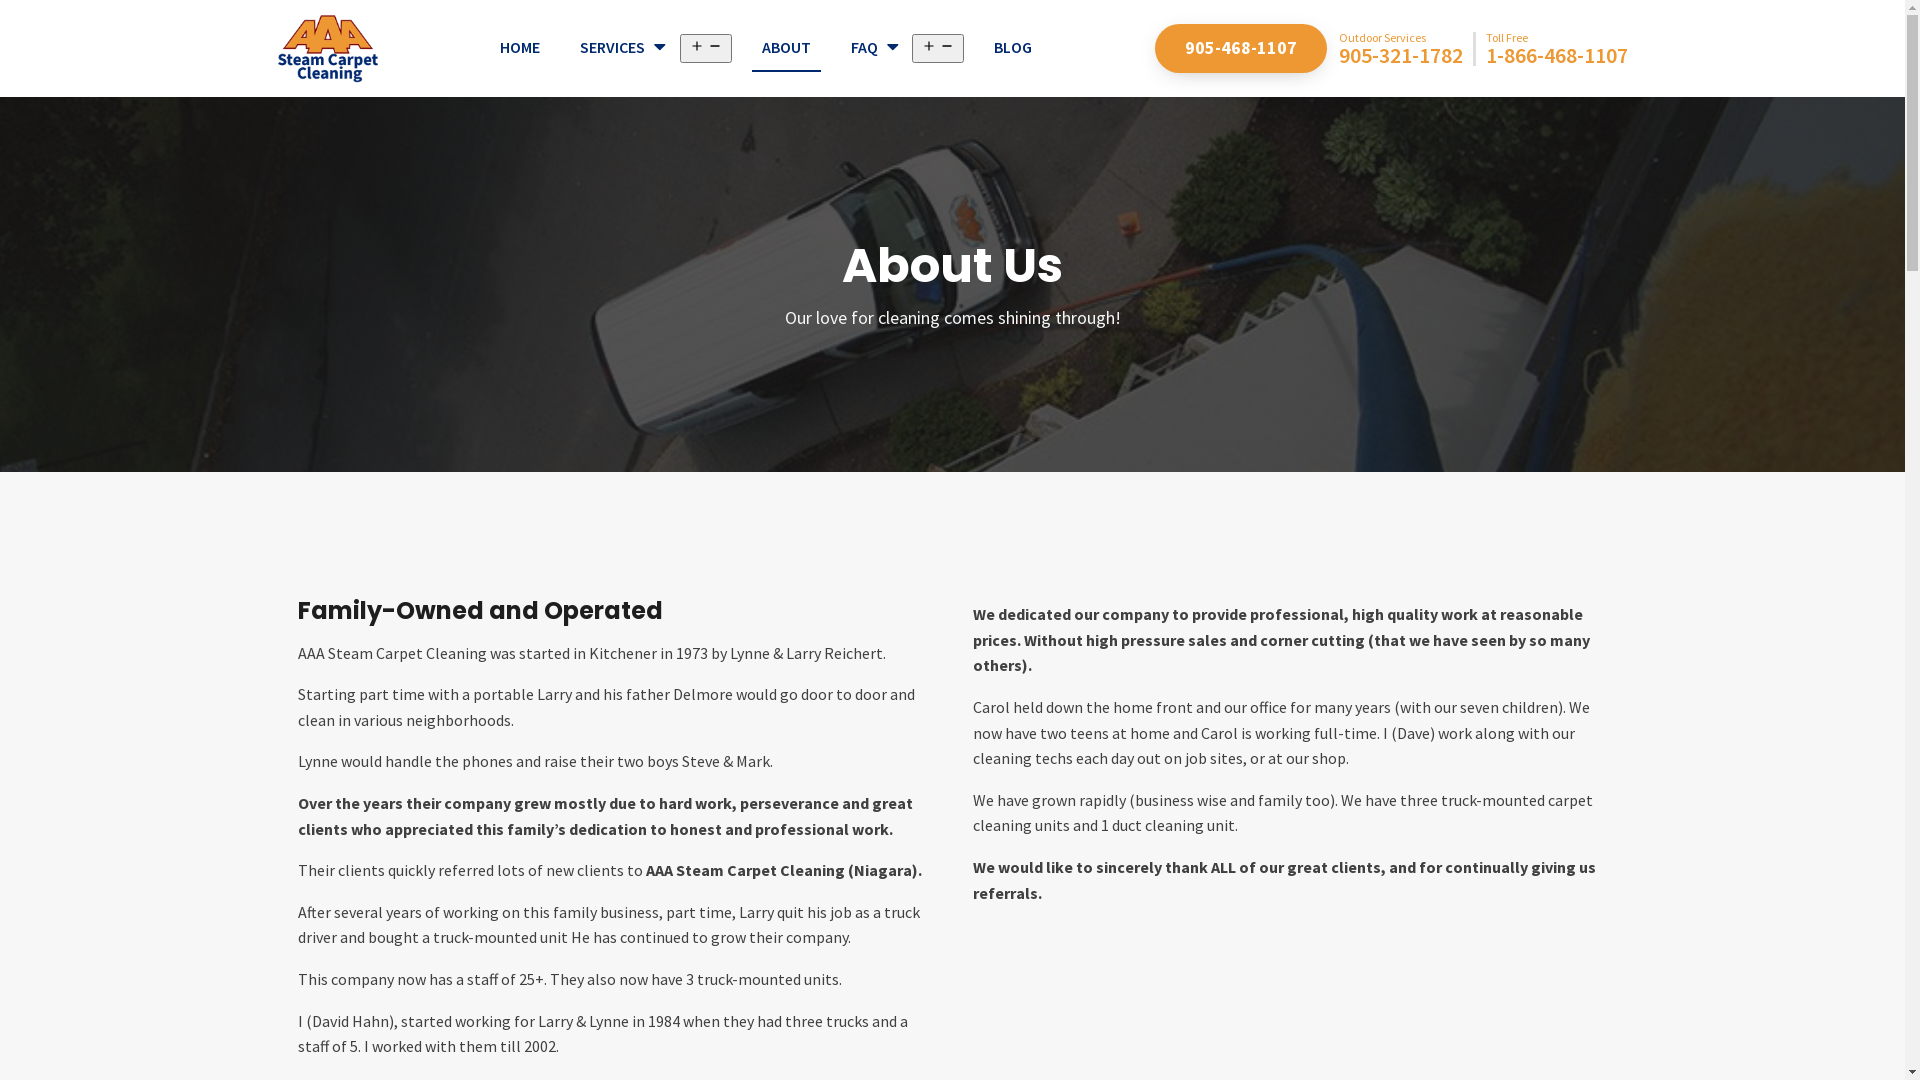  I want to click on Open menu, so click(938, 48).